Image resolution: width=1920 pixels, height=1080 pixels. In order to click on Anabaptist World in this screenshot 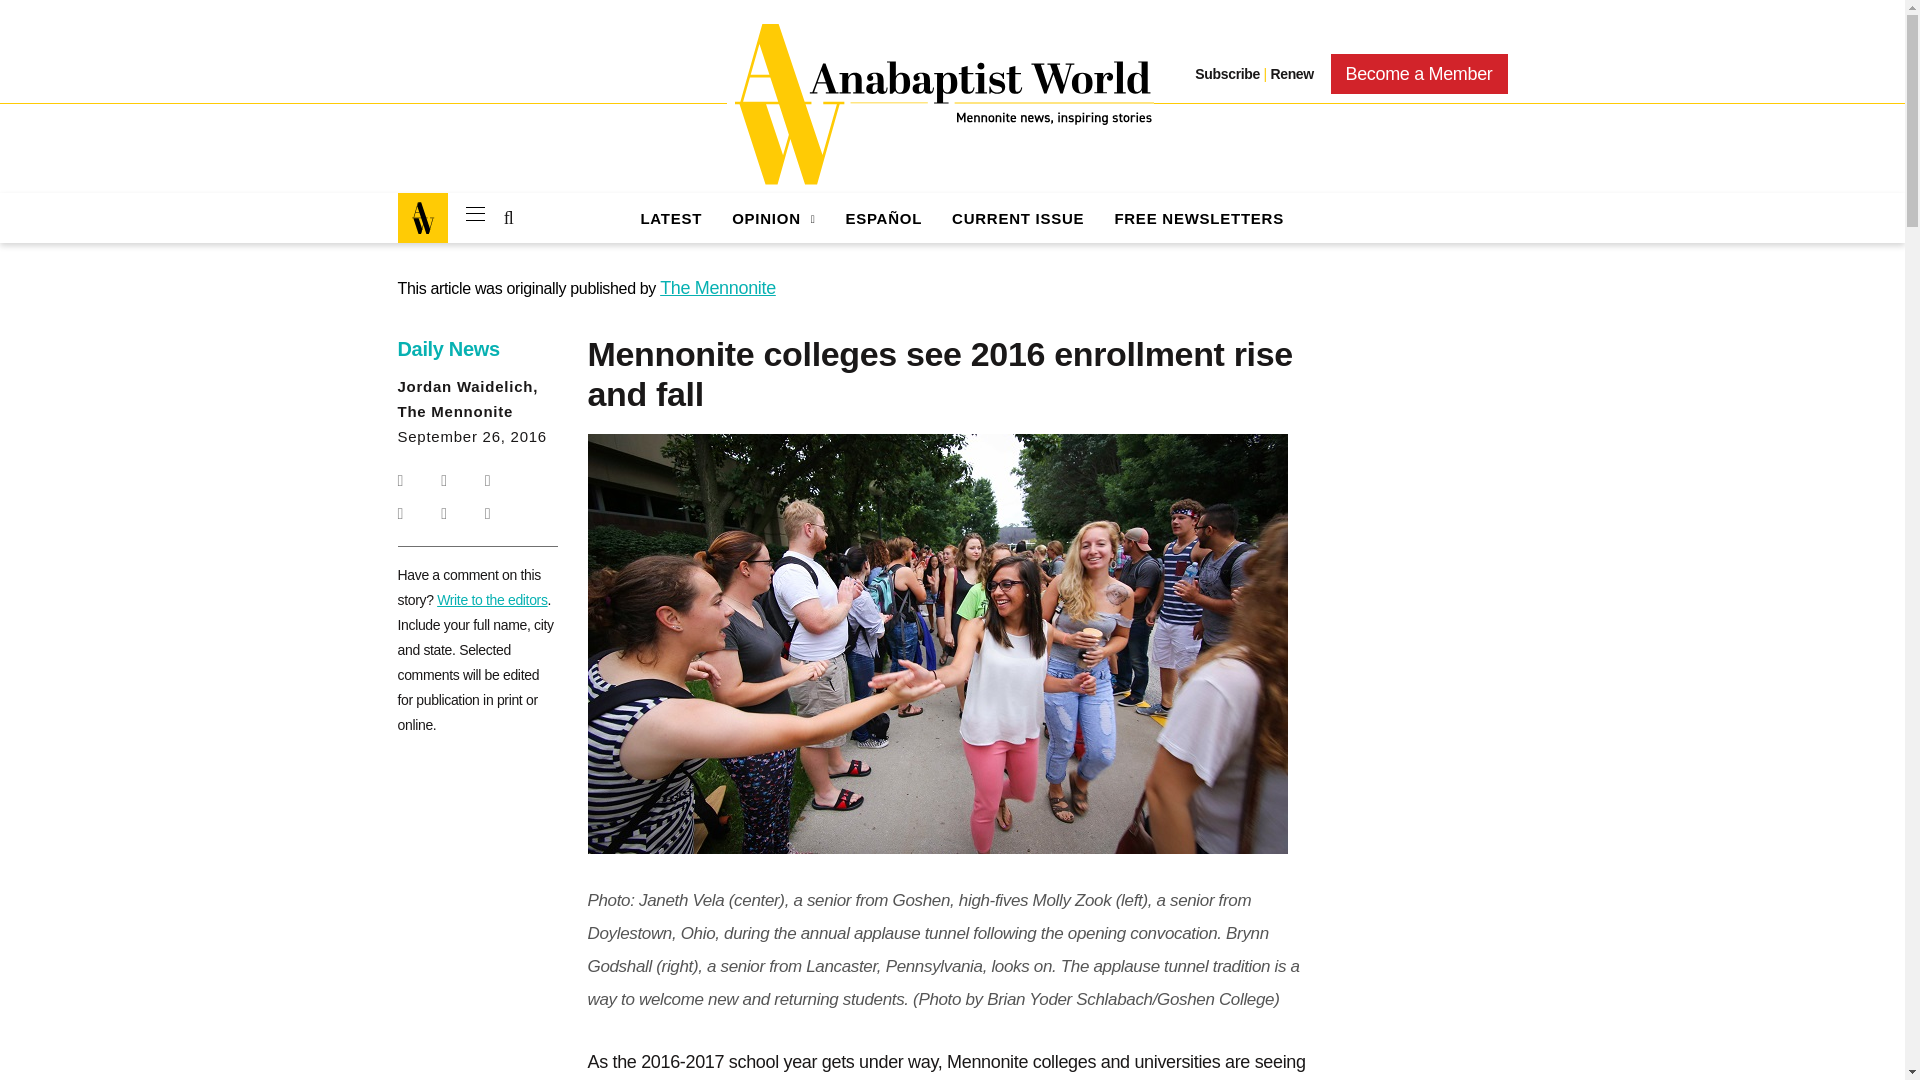, I will do `click(940, 104)`.